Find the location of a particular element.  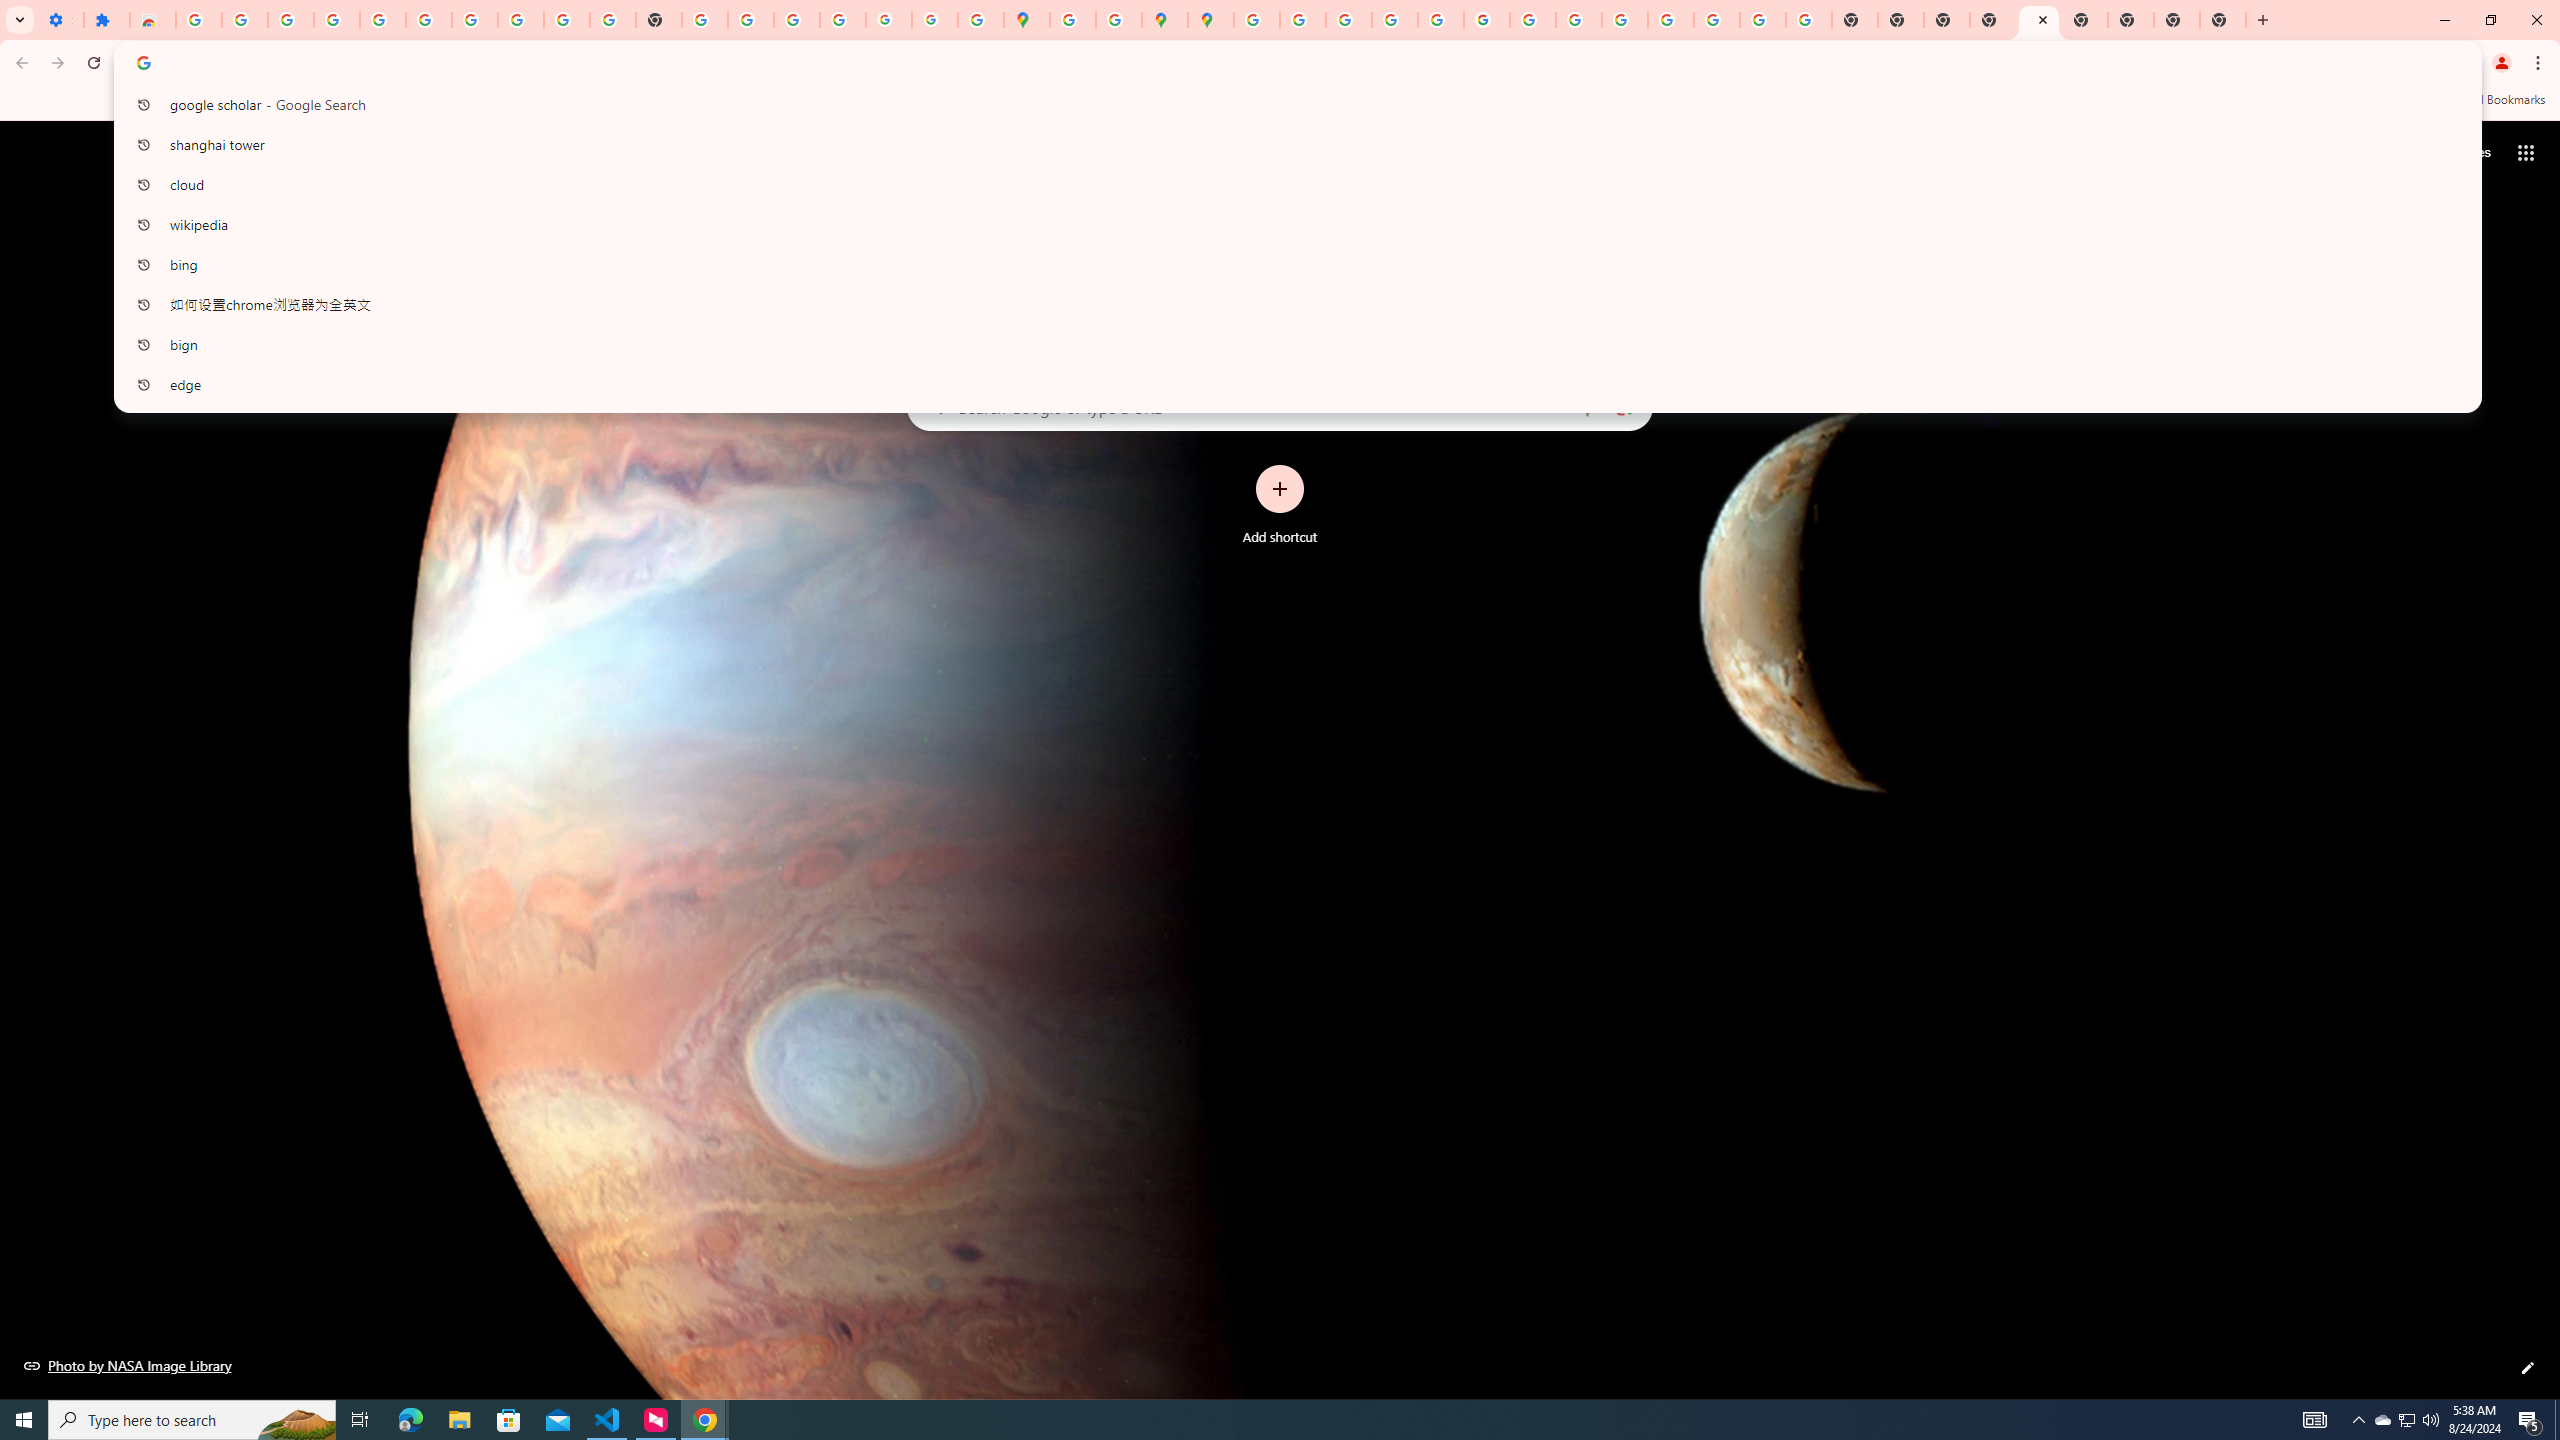

Settings - On startup is located at coordinates (60, 20).